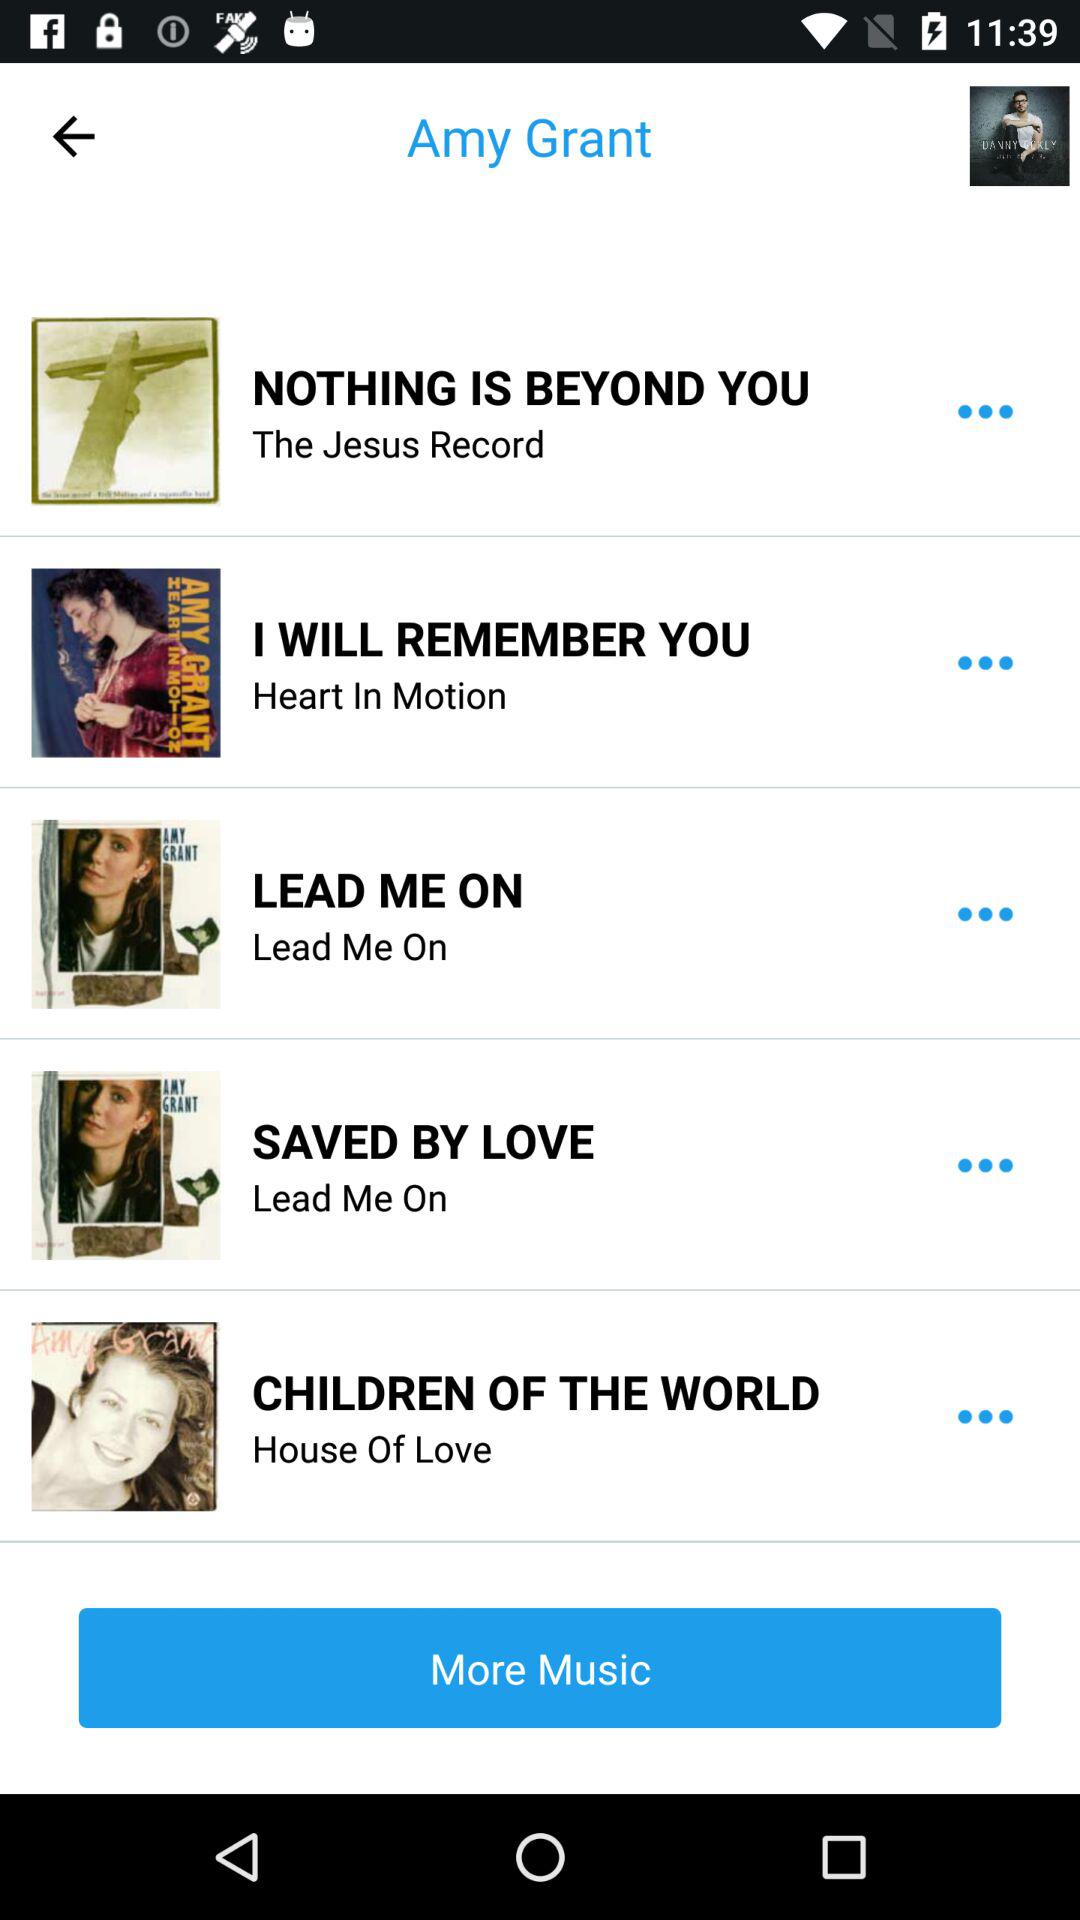 The image size is (1080, 1920). I want to click on swipe to house of love item, so click(372, 1448).